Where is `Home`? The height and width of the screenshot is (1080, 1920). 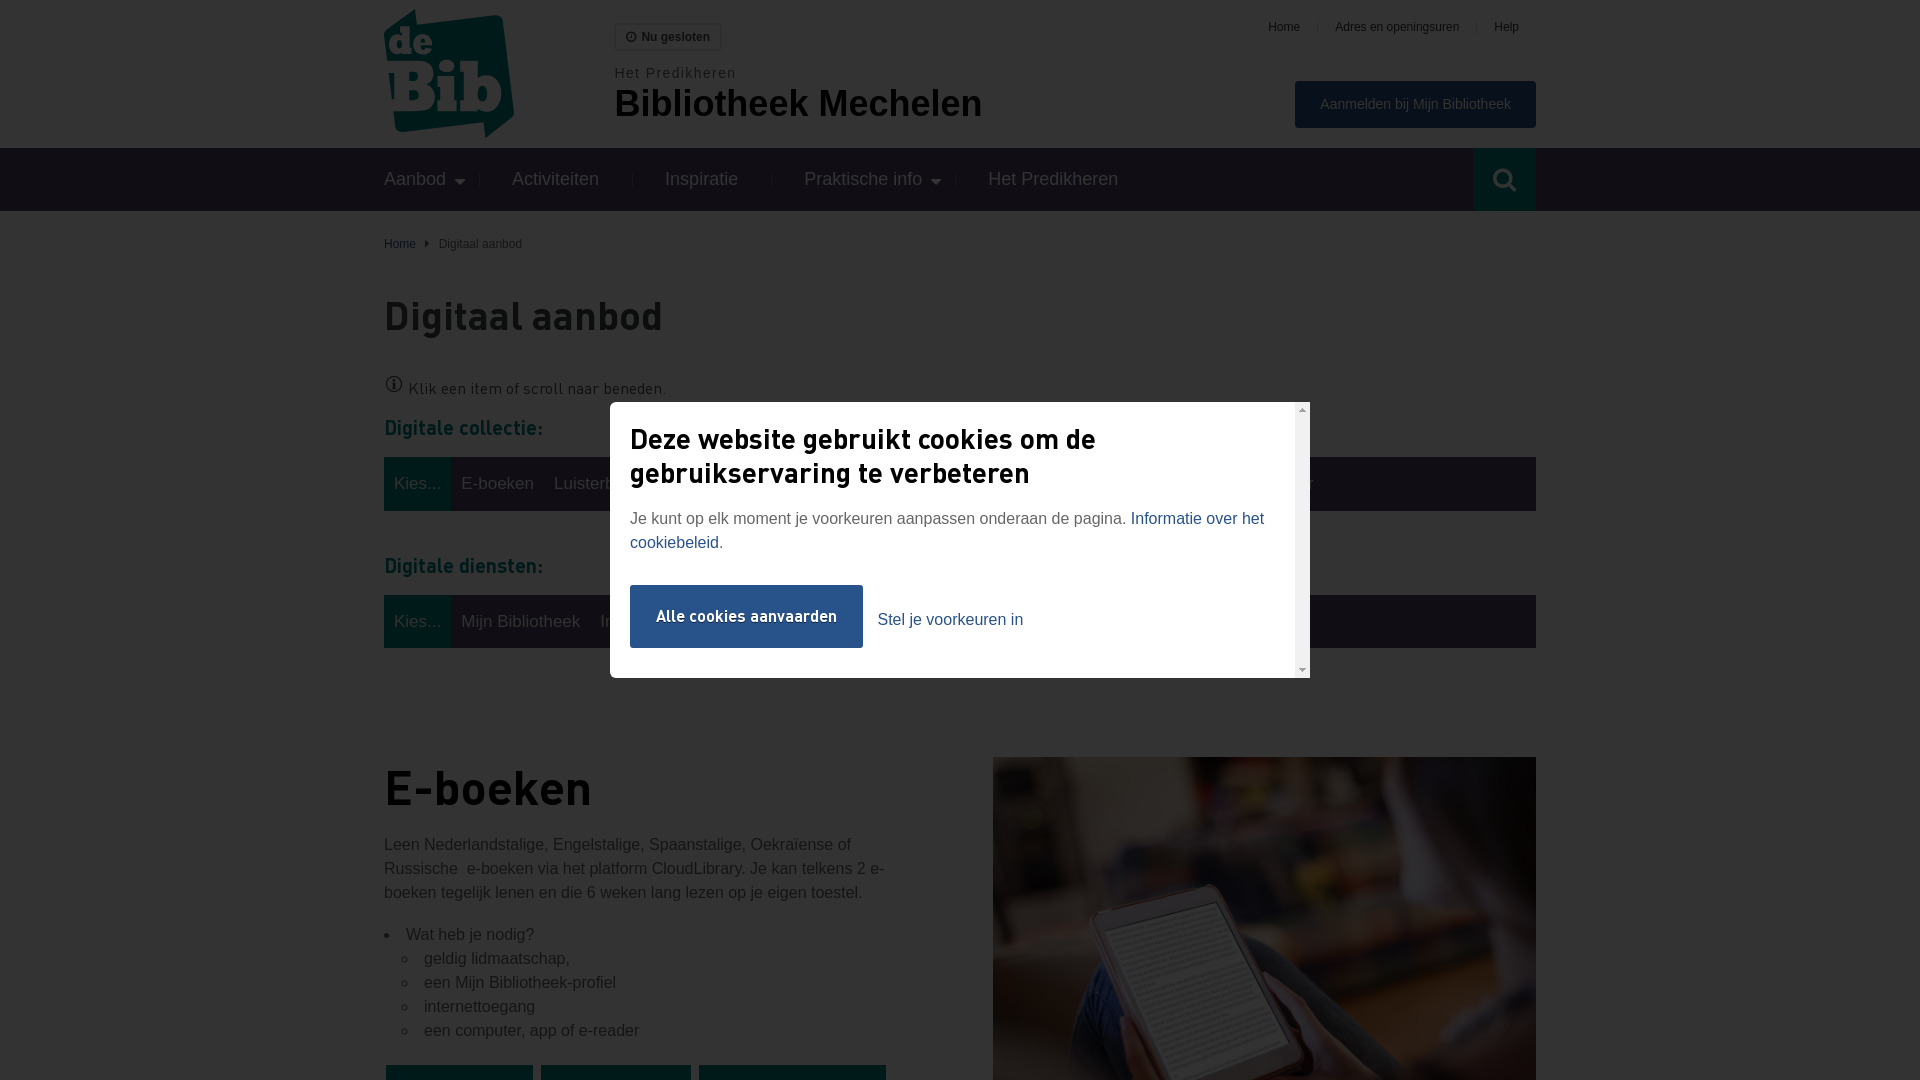 Home is located at coordinates (400, 244).